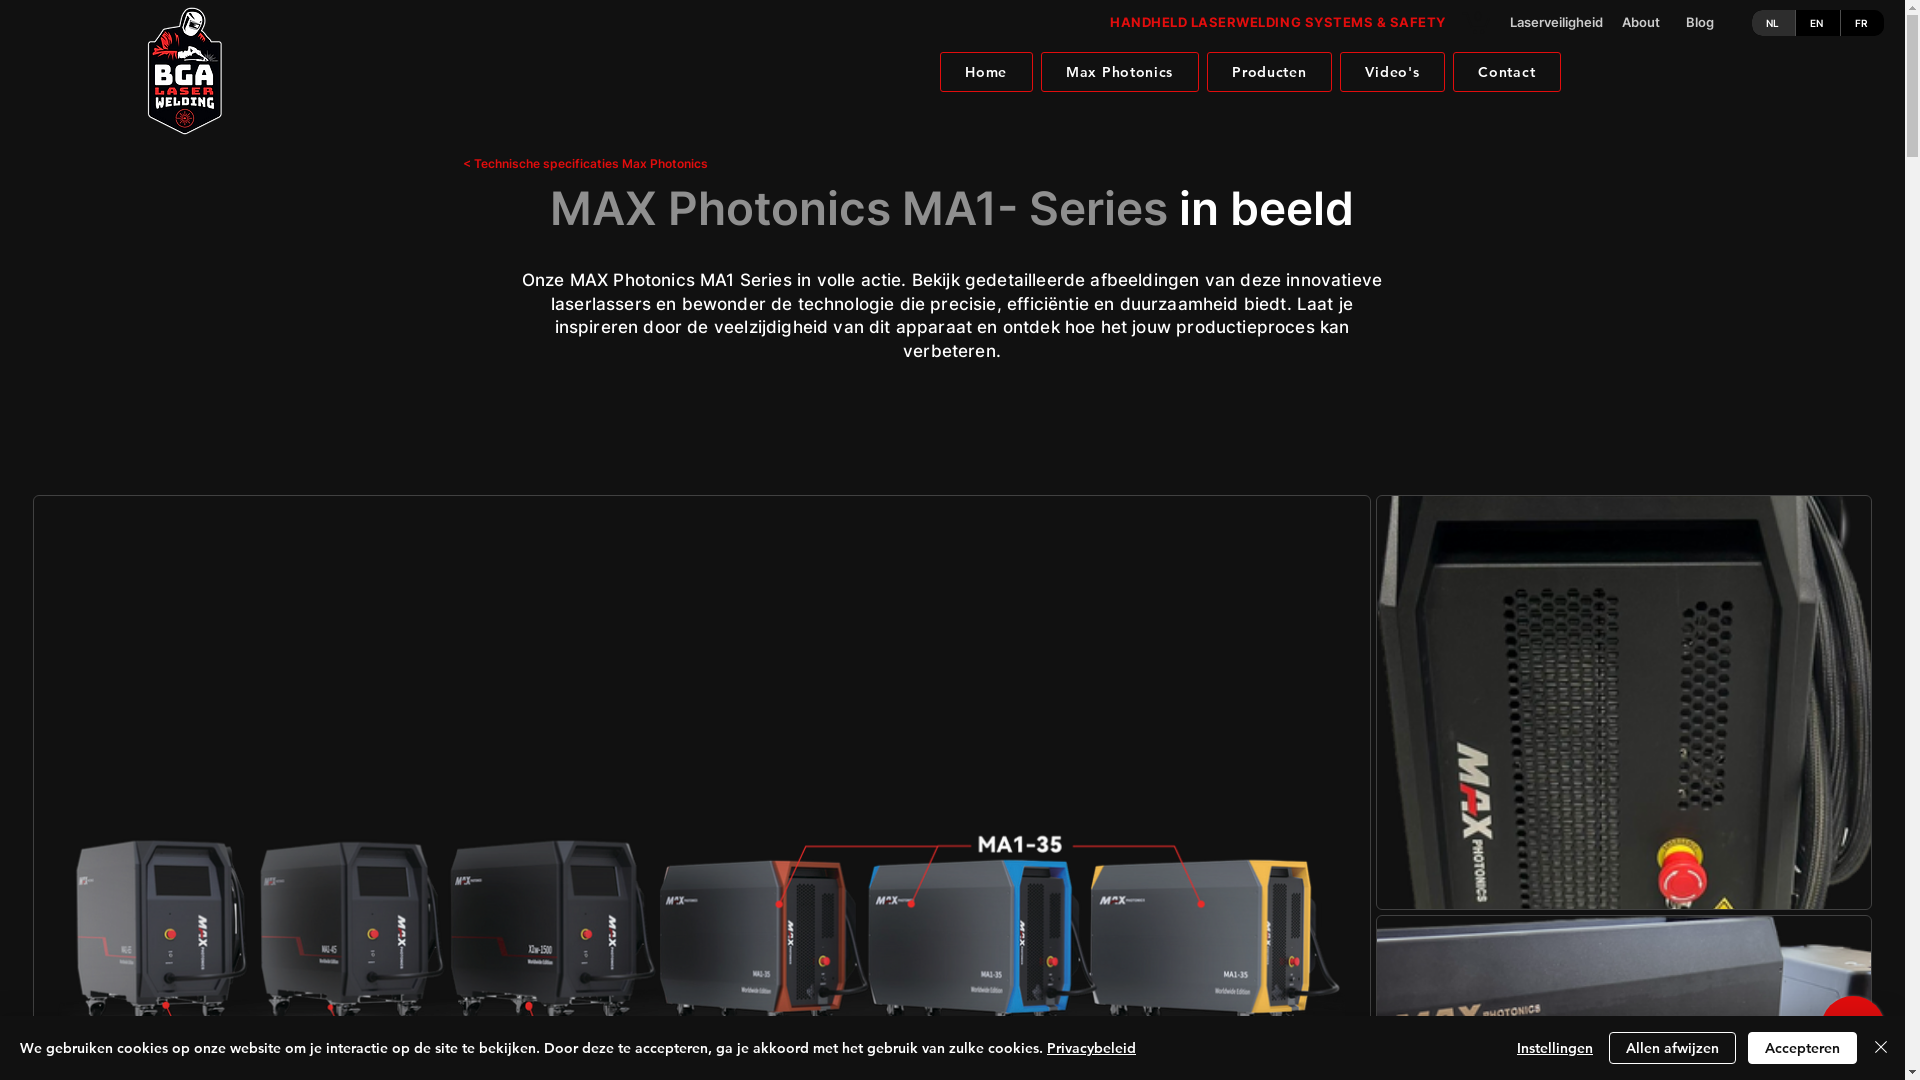 The image size is (1920, 1080). I want to click on Laserveiligheid, so click(1553, 23).